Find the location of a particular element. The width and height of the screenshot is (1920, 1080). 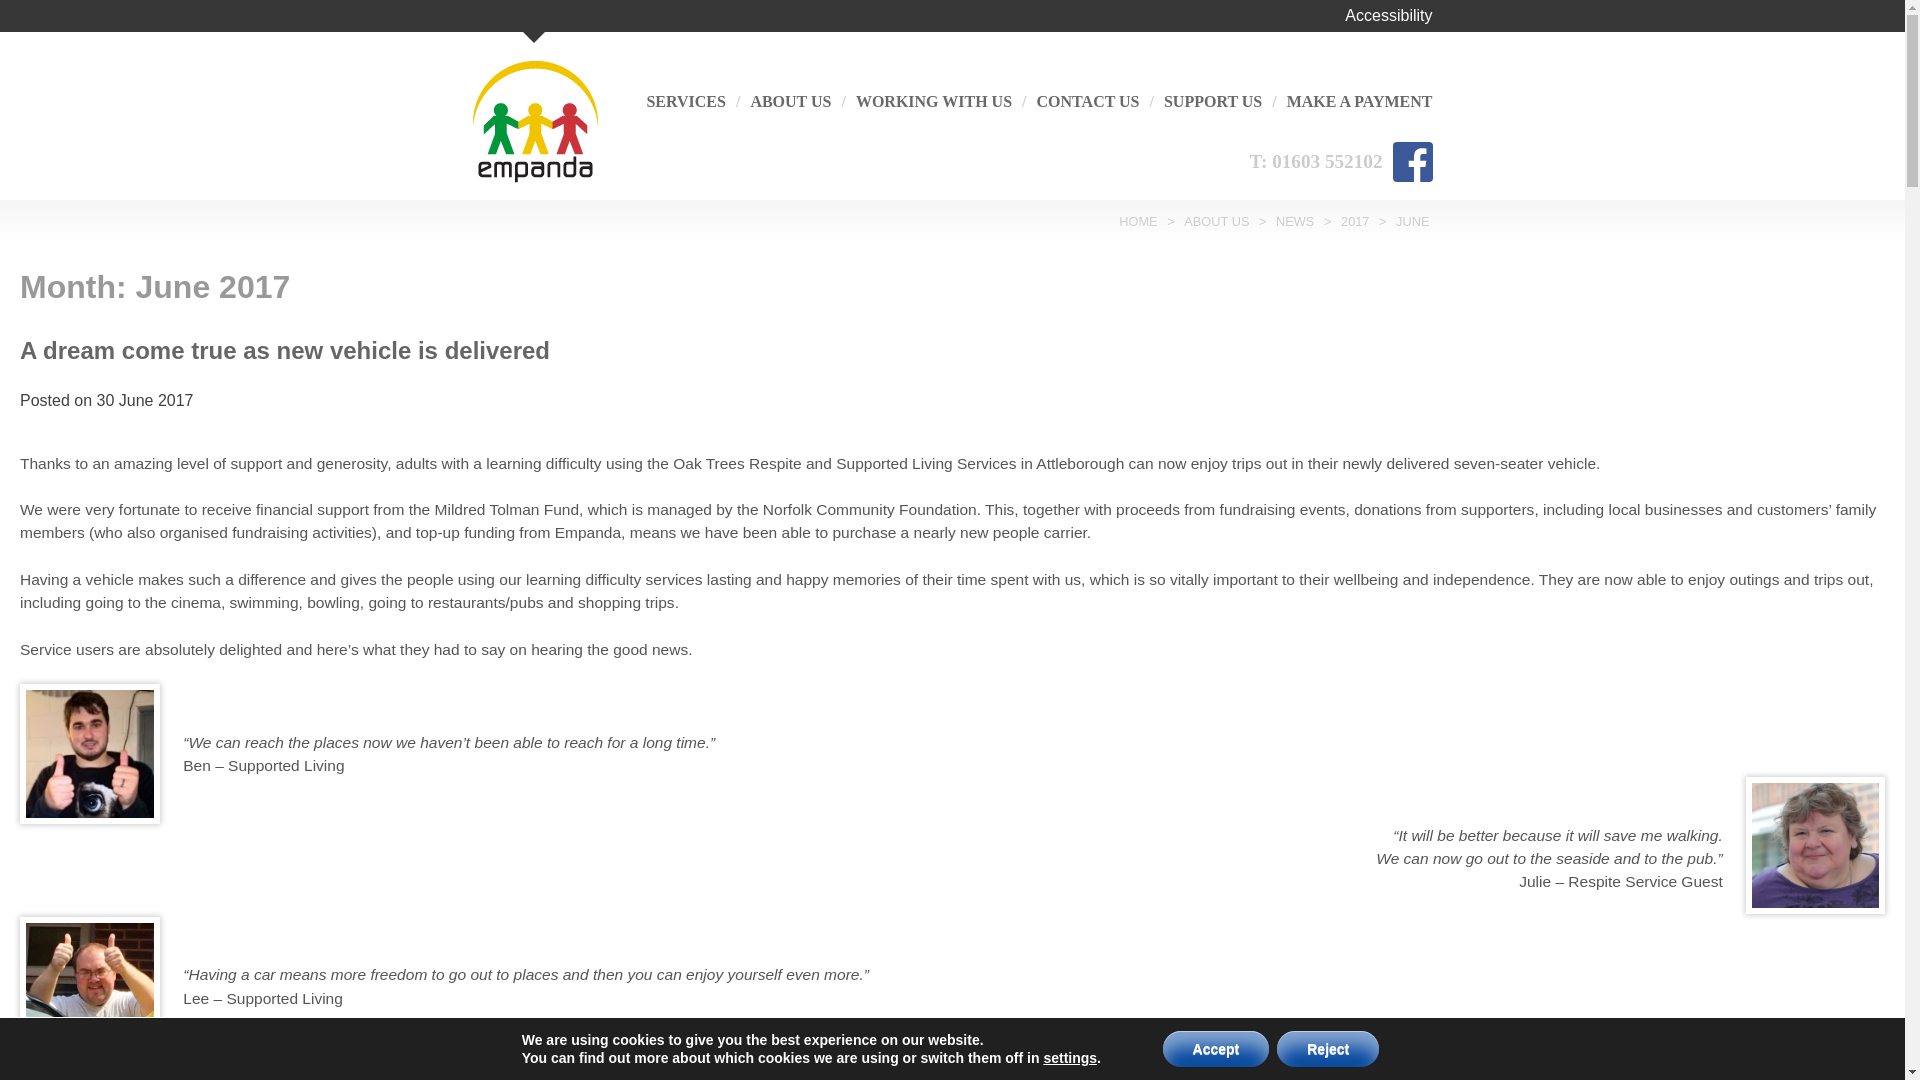

CONTACT US is located at coordinates (1088, 102).